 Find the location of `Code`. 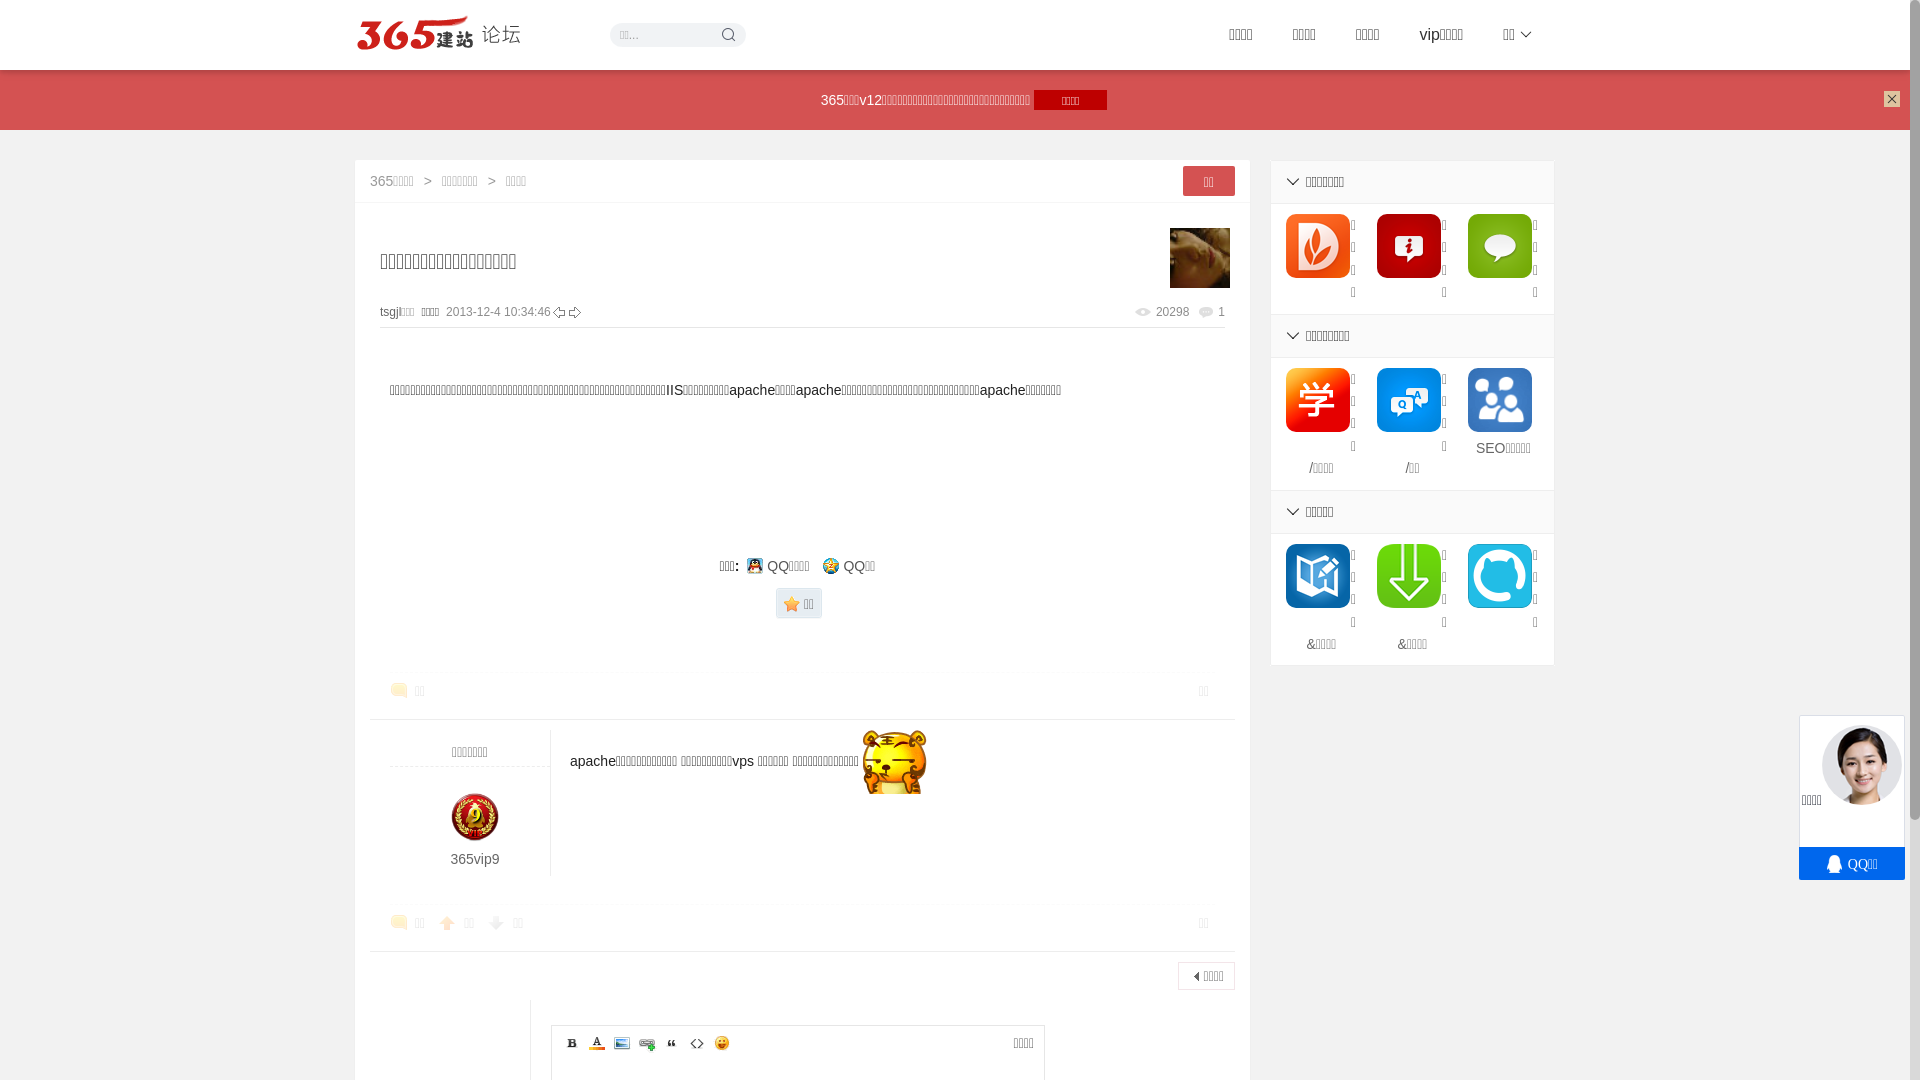

Code is located at coordinates (697, 1043).